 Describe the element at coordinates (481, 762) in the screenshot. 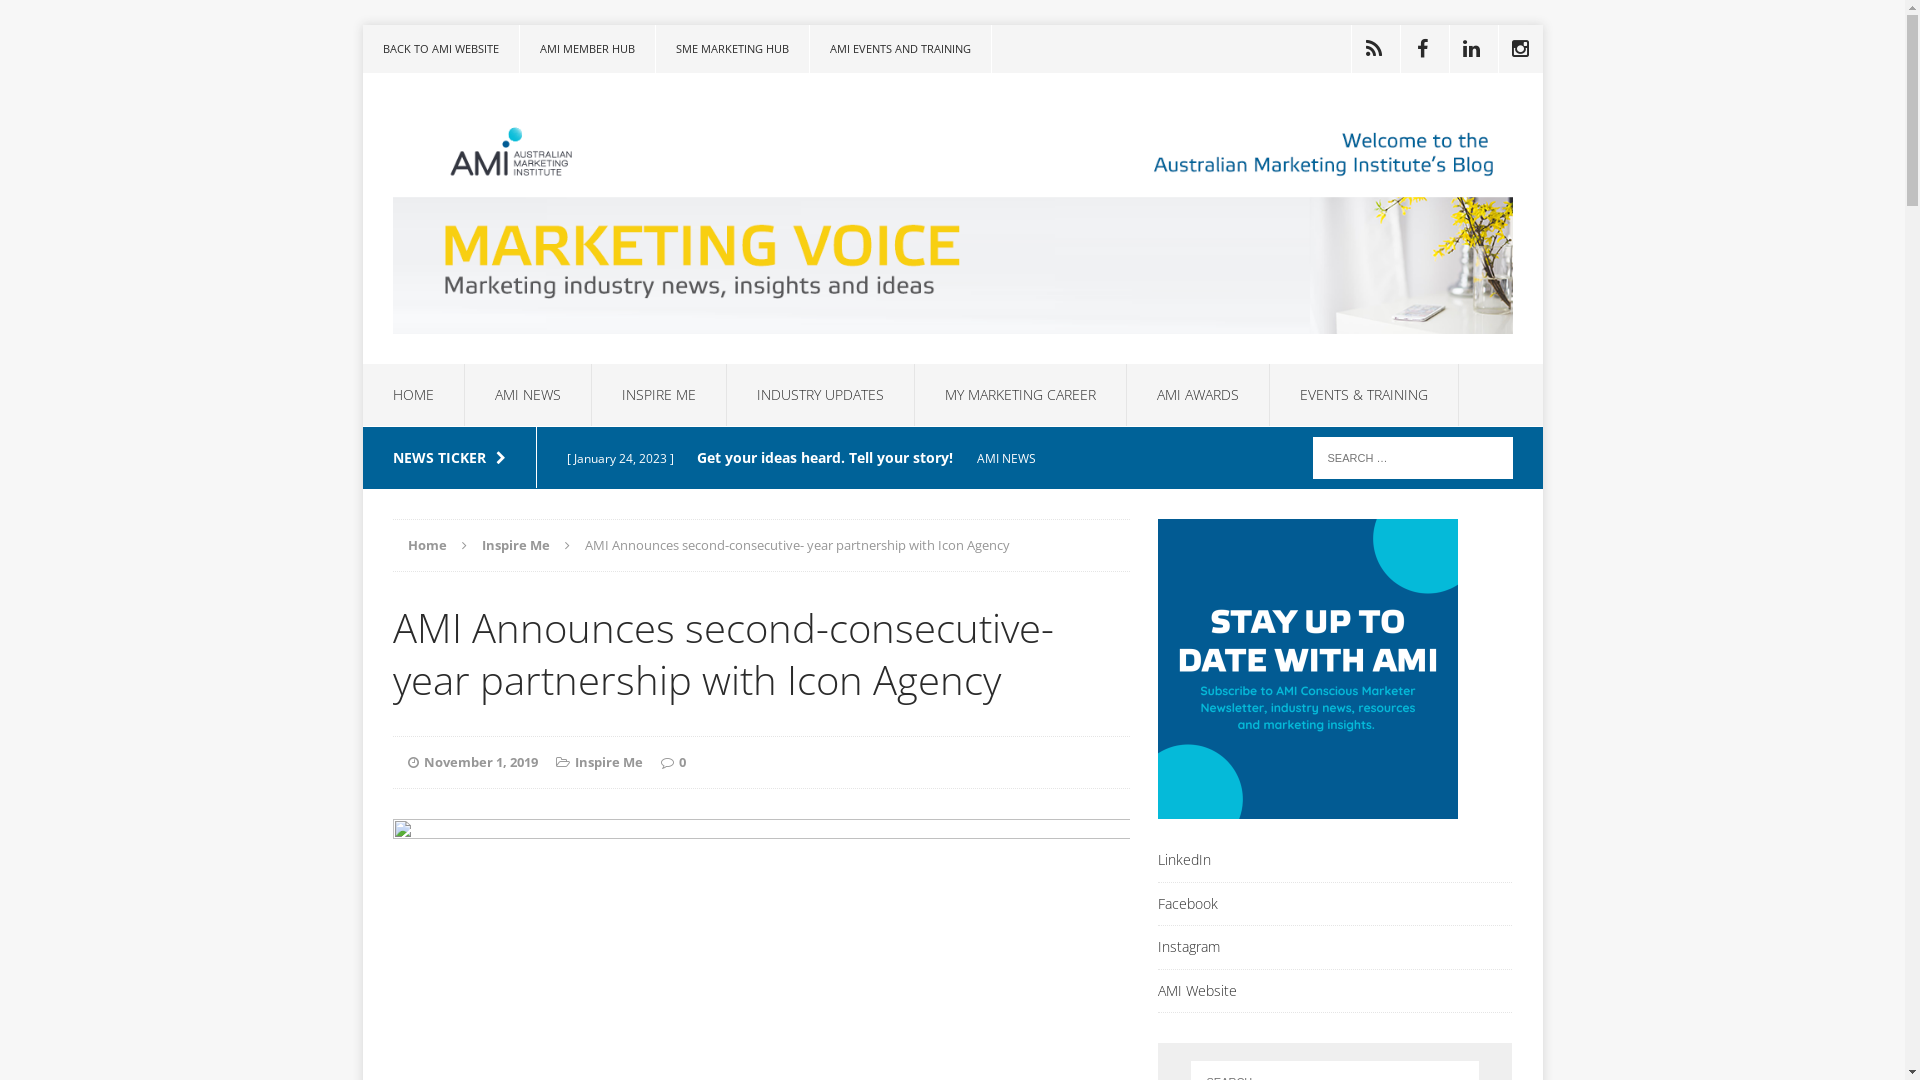

I see `November 1, 2019` at that location.